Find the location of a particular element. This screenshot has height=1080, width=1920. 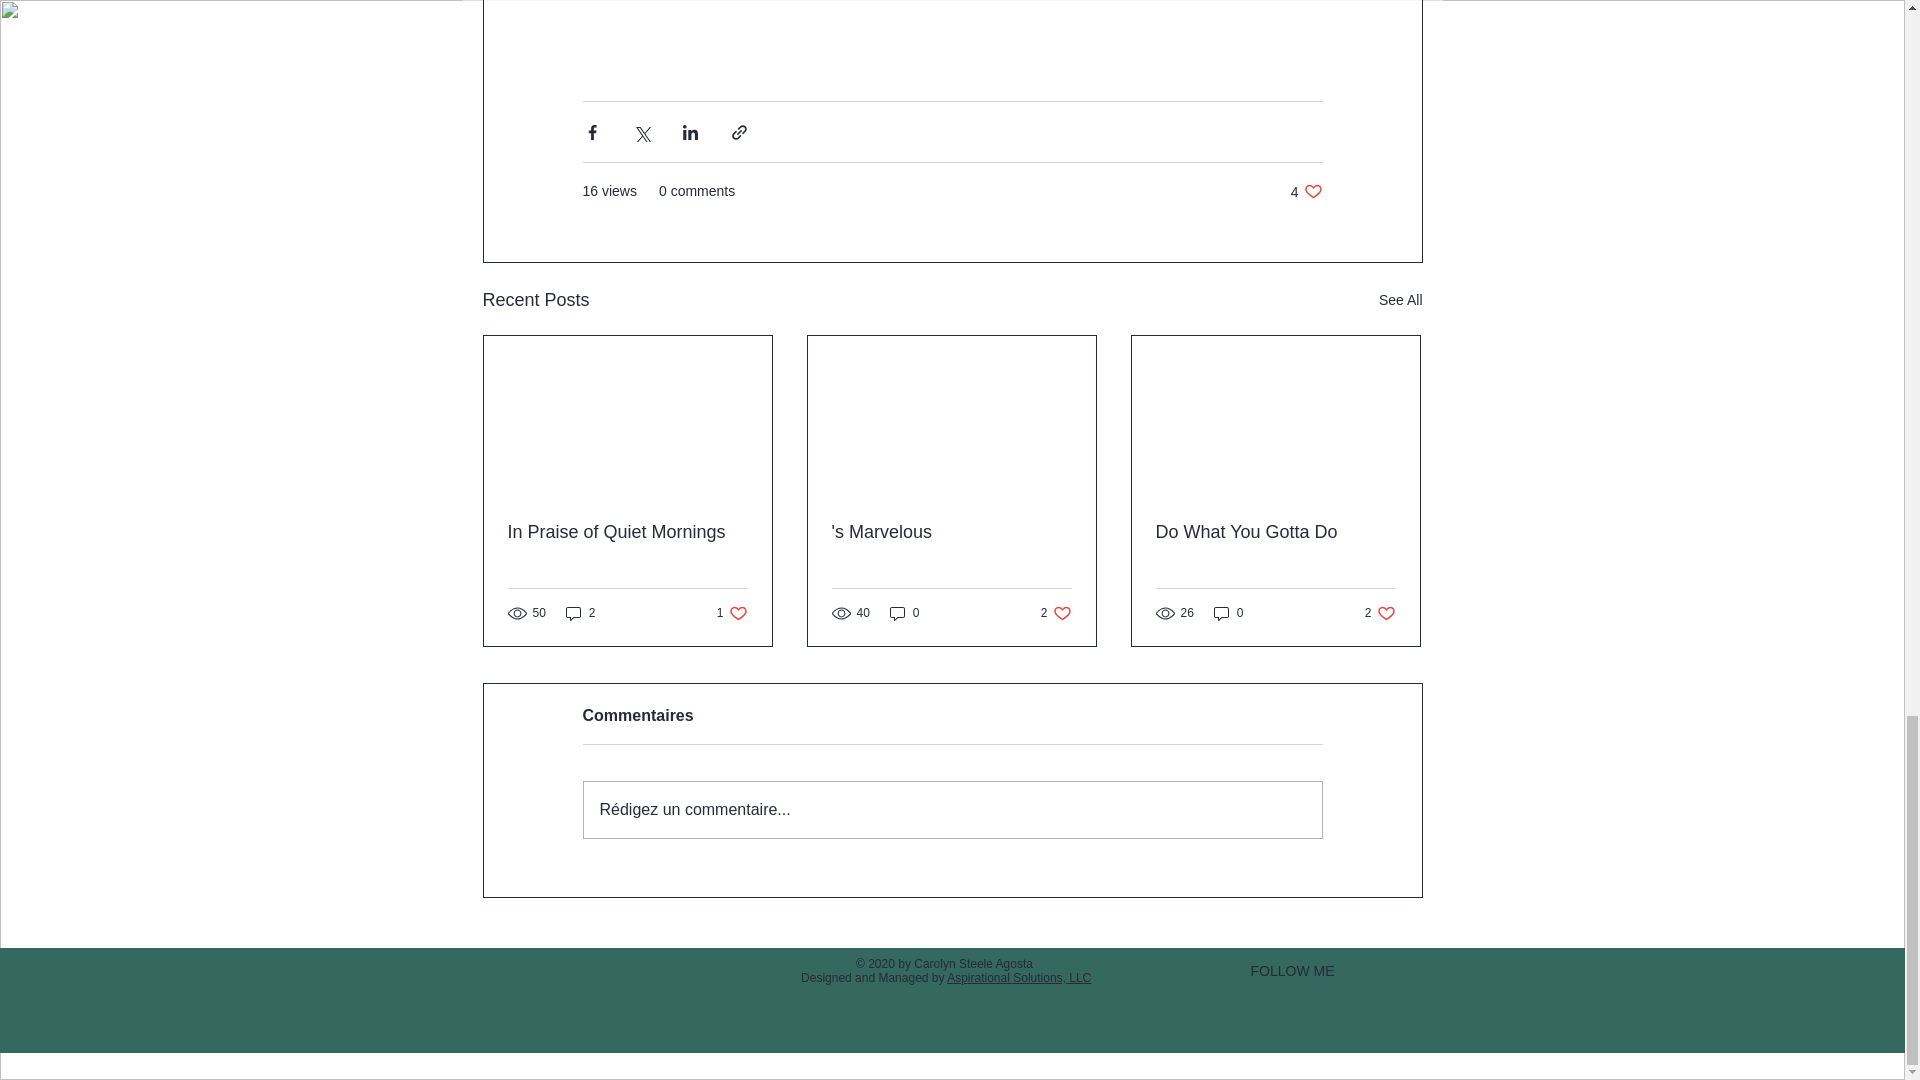

In Praise of Quiet Mornings is located at coordinates (1306, 191).